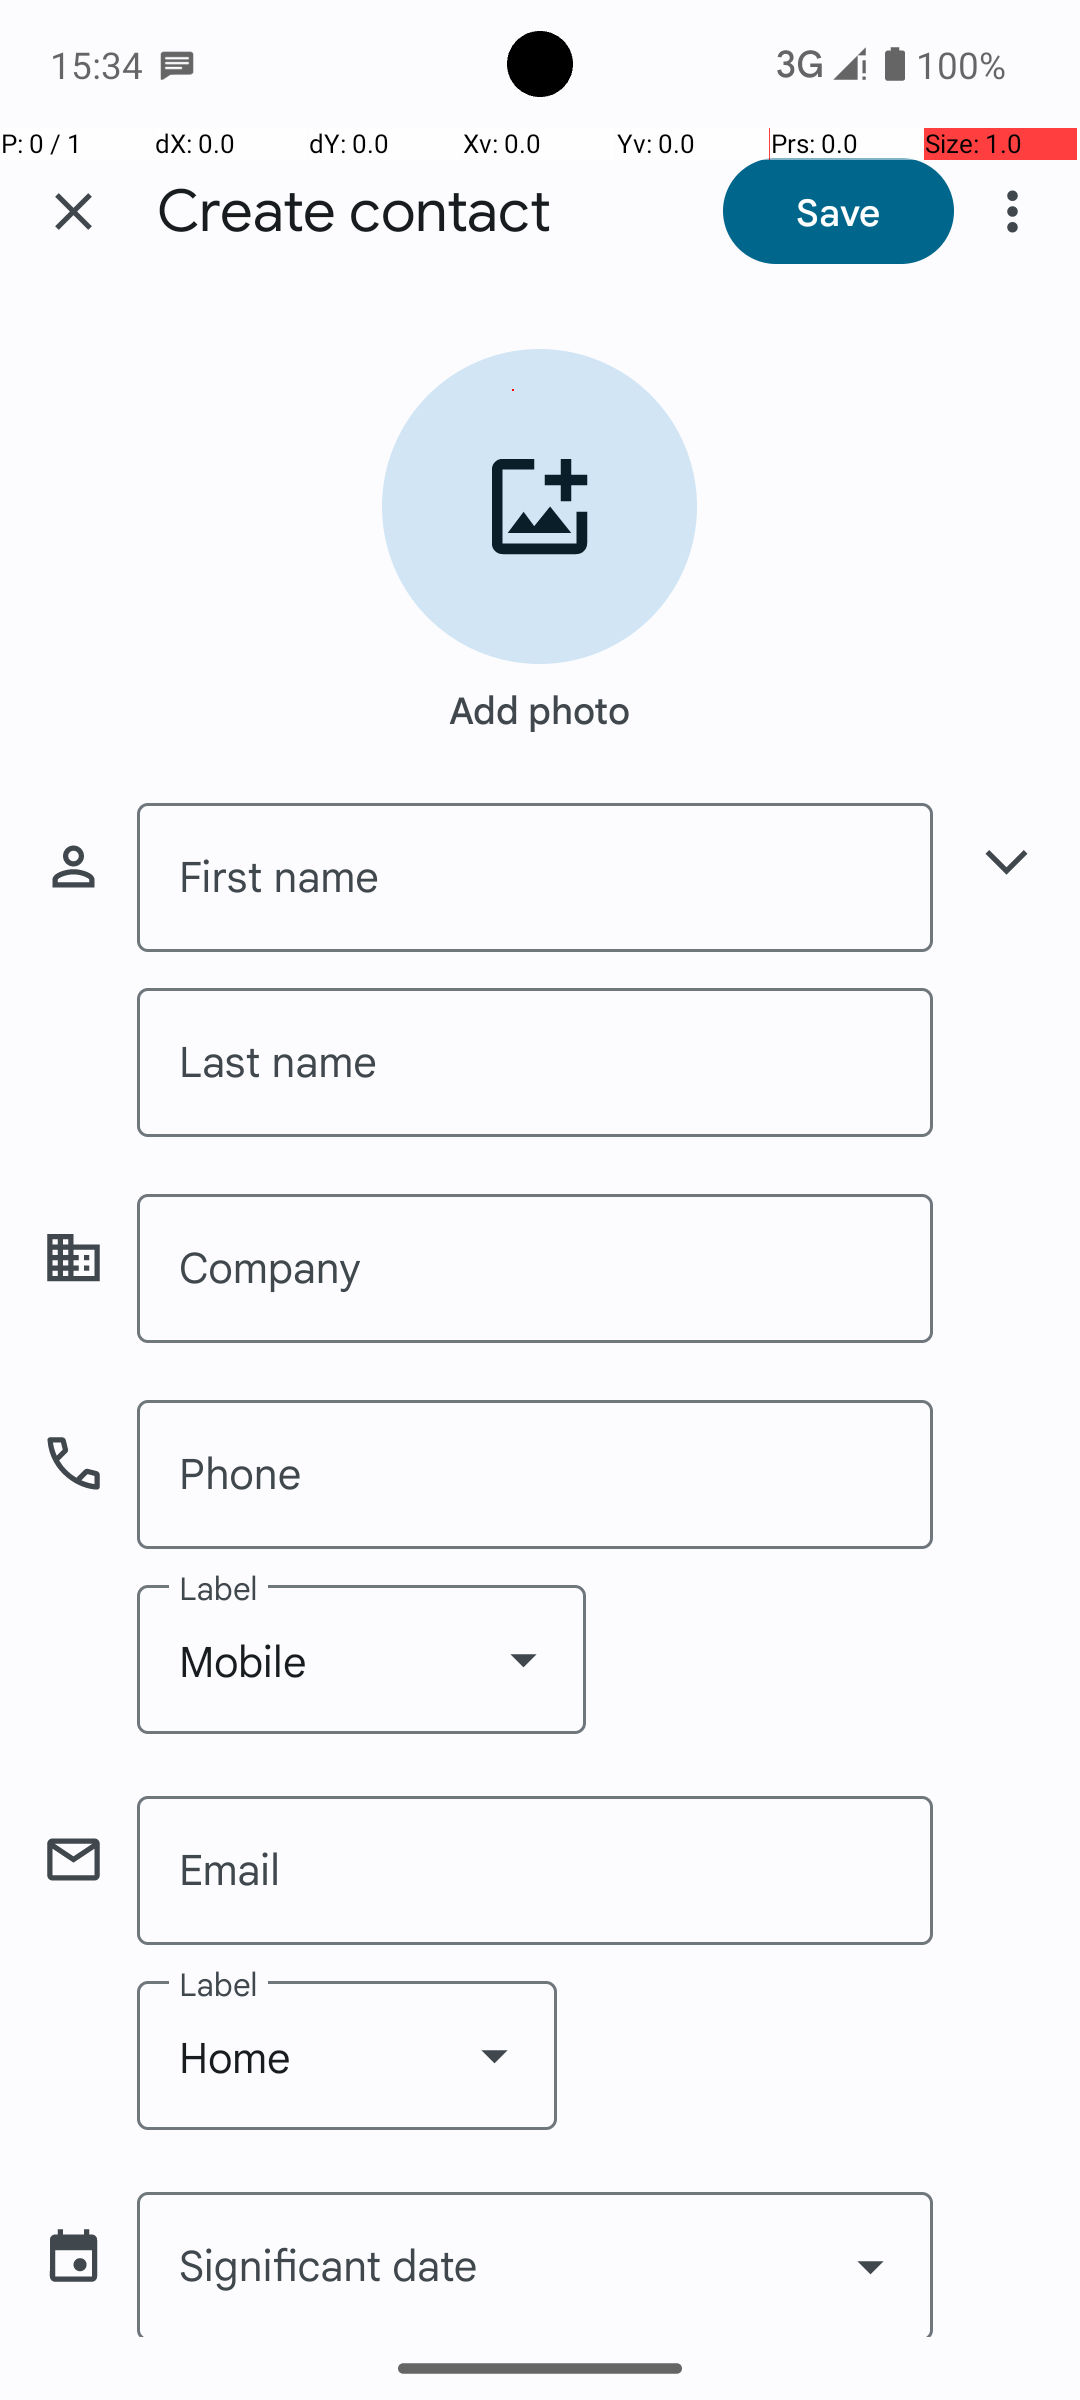  What do you see at coordinates (870, 2266) in the screenshot?
I see `Show date picker` at bounding box center [870, 2266].